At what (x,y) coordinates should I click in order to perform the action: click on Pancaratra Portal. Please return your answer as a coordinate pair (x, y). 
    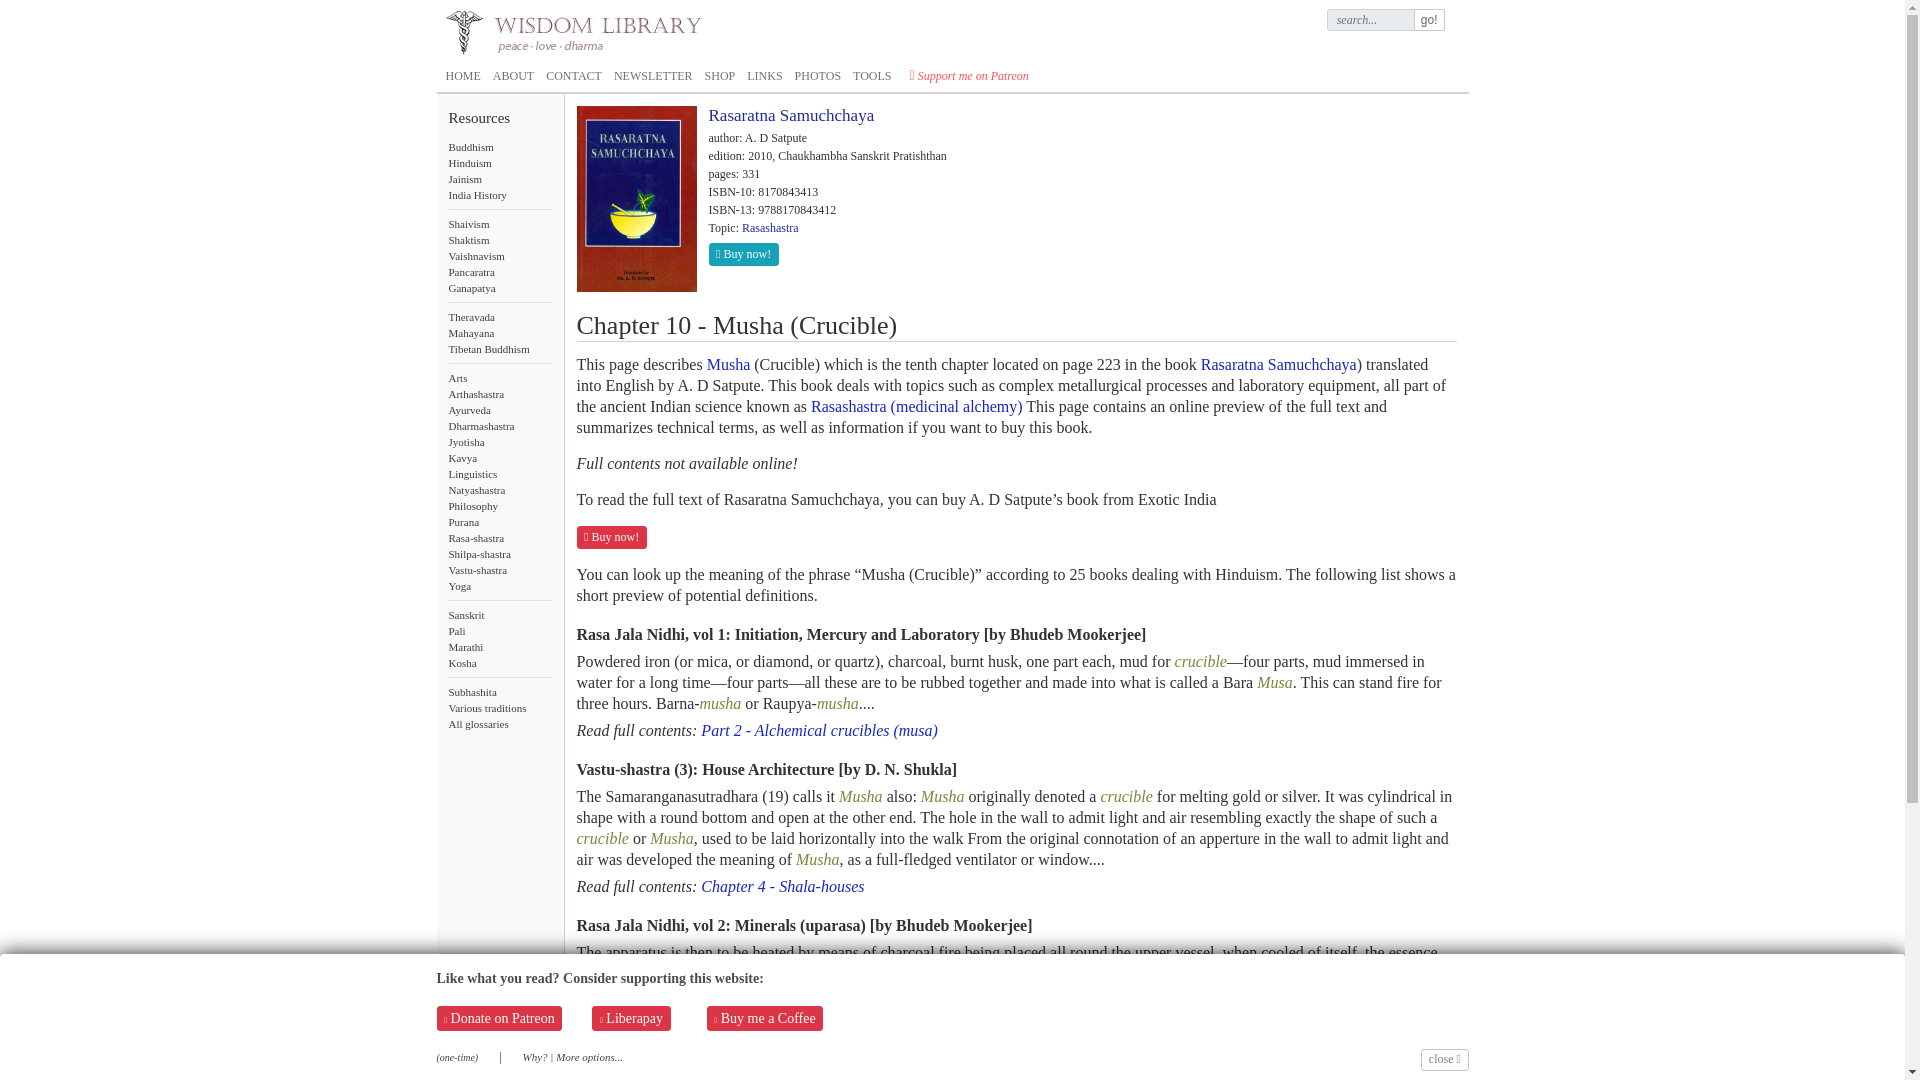
    Looking at the image, I should click on (499, 271).